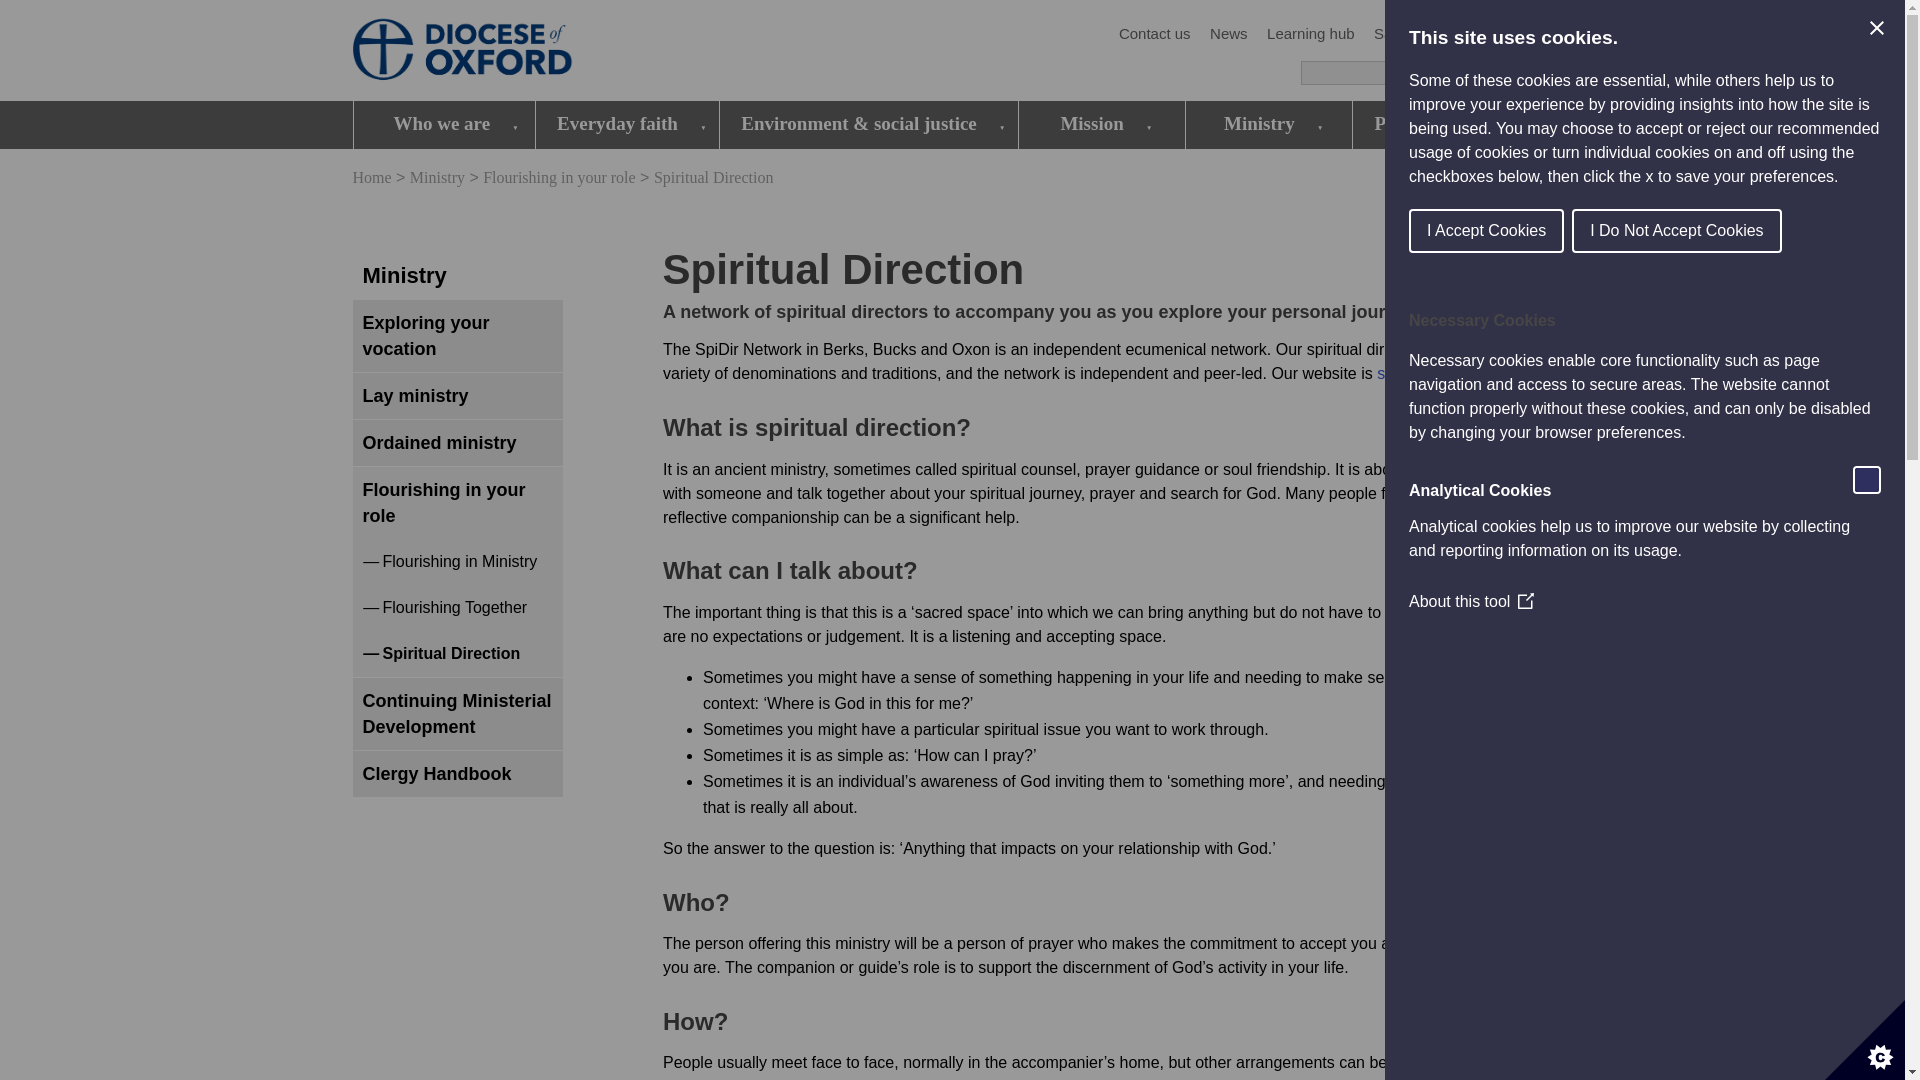  What do you see at coordinates (1228, 34) in the screenshot?
I see `News` at bounding box center [1228, 34].